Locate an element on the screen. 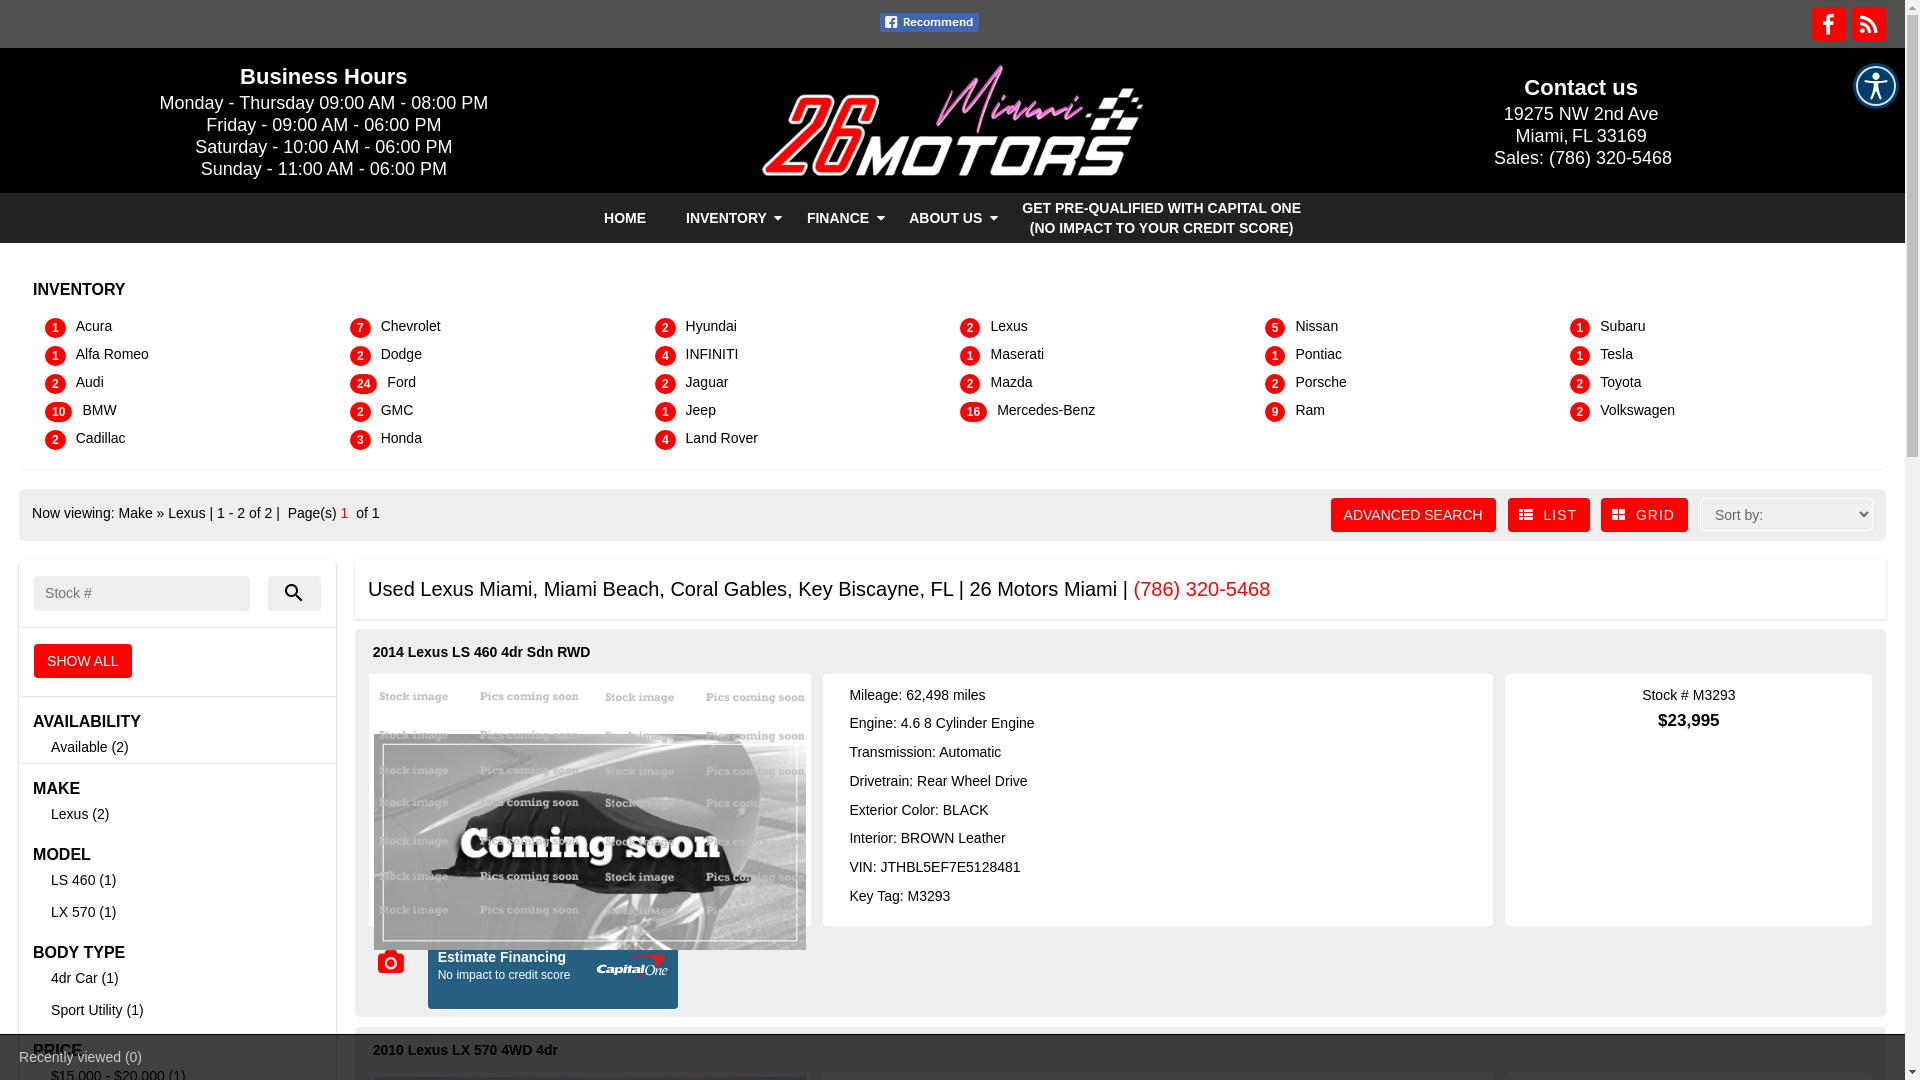 The height and width of the screenshot is (1080, 1920). Available (2) is located at coordinates (90, 747).